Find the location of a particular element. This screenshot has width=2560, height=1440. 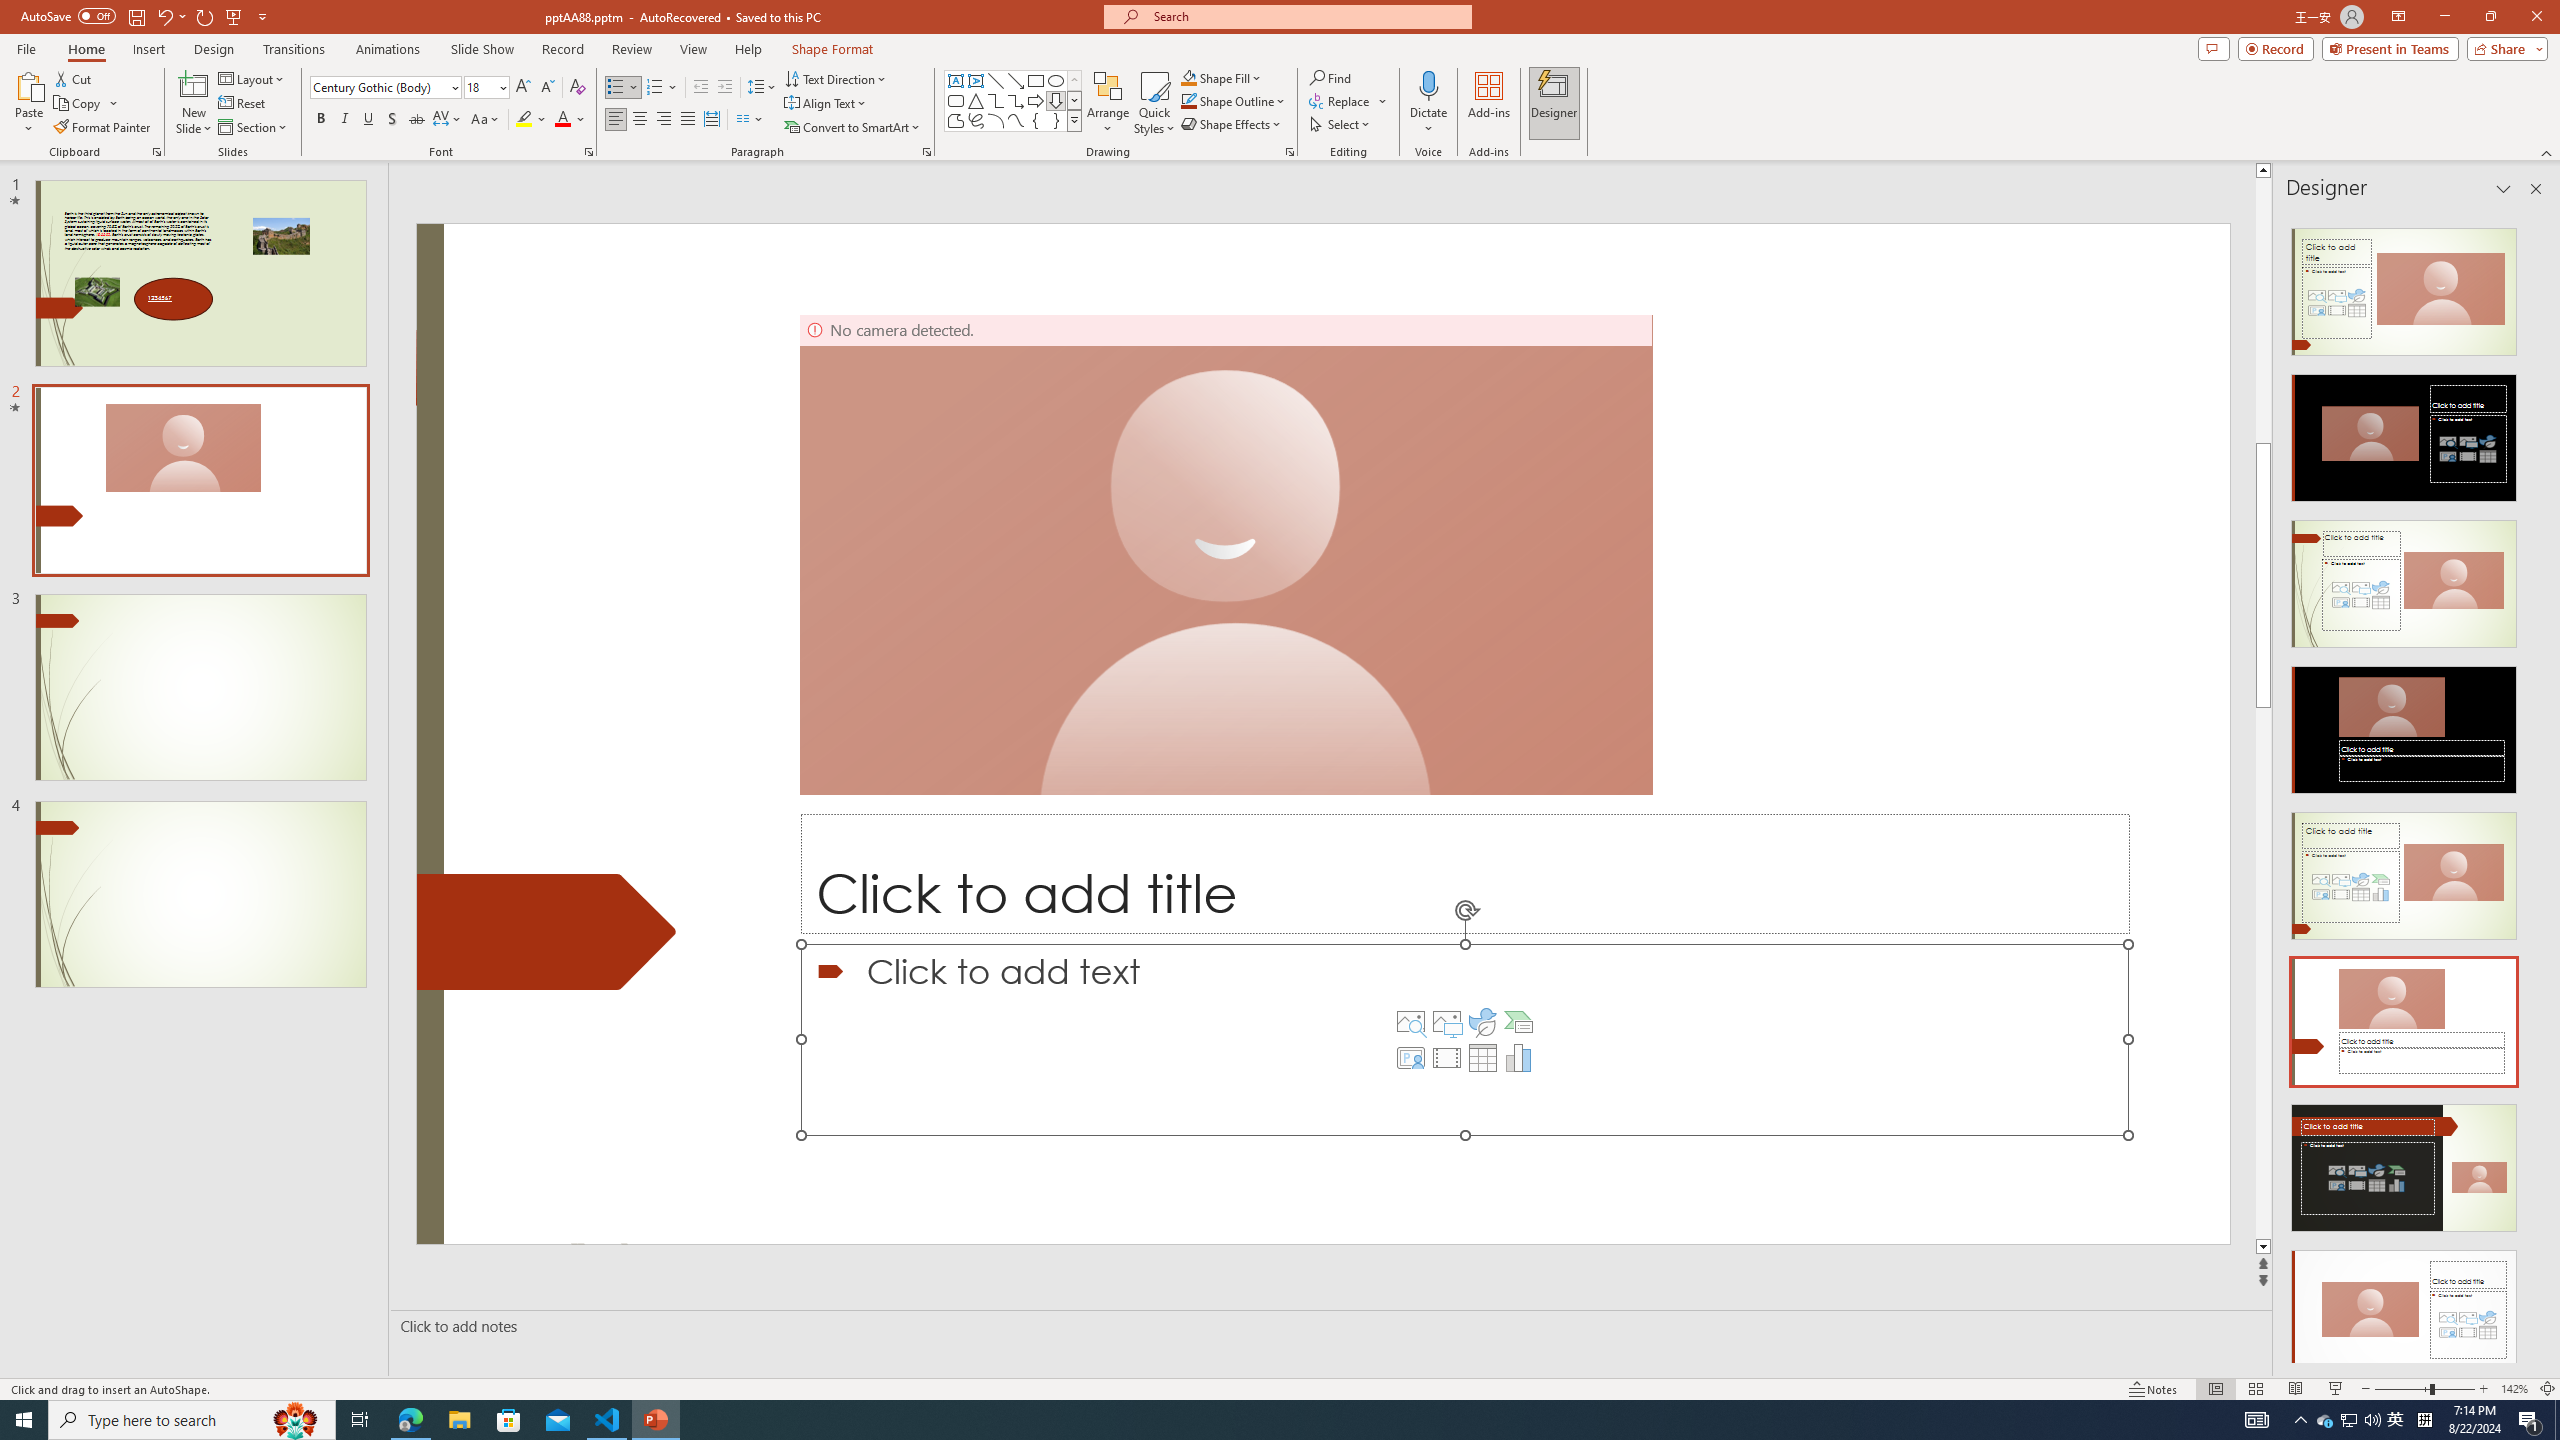

Text Highlight Color Yellow is located at coordinates (524, 120).